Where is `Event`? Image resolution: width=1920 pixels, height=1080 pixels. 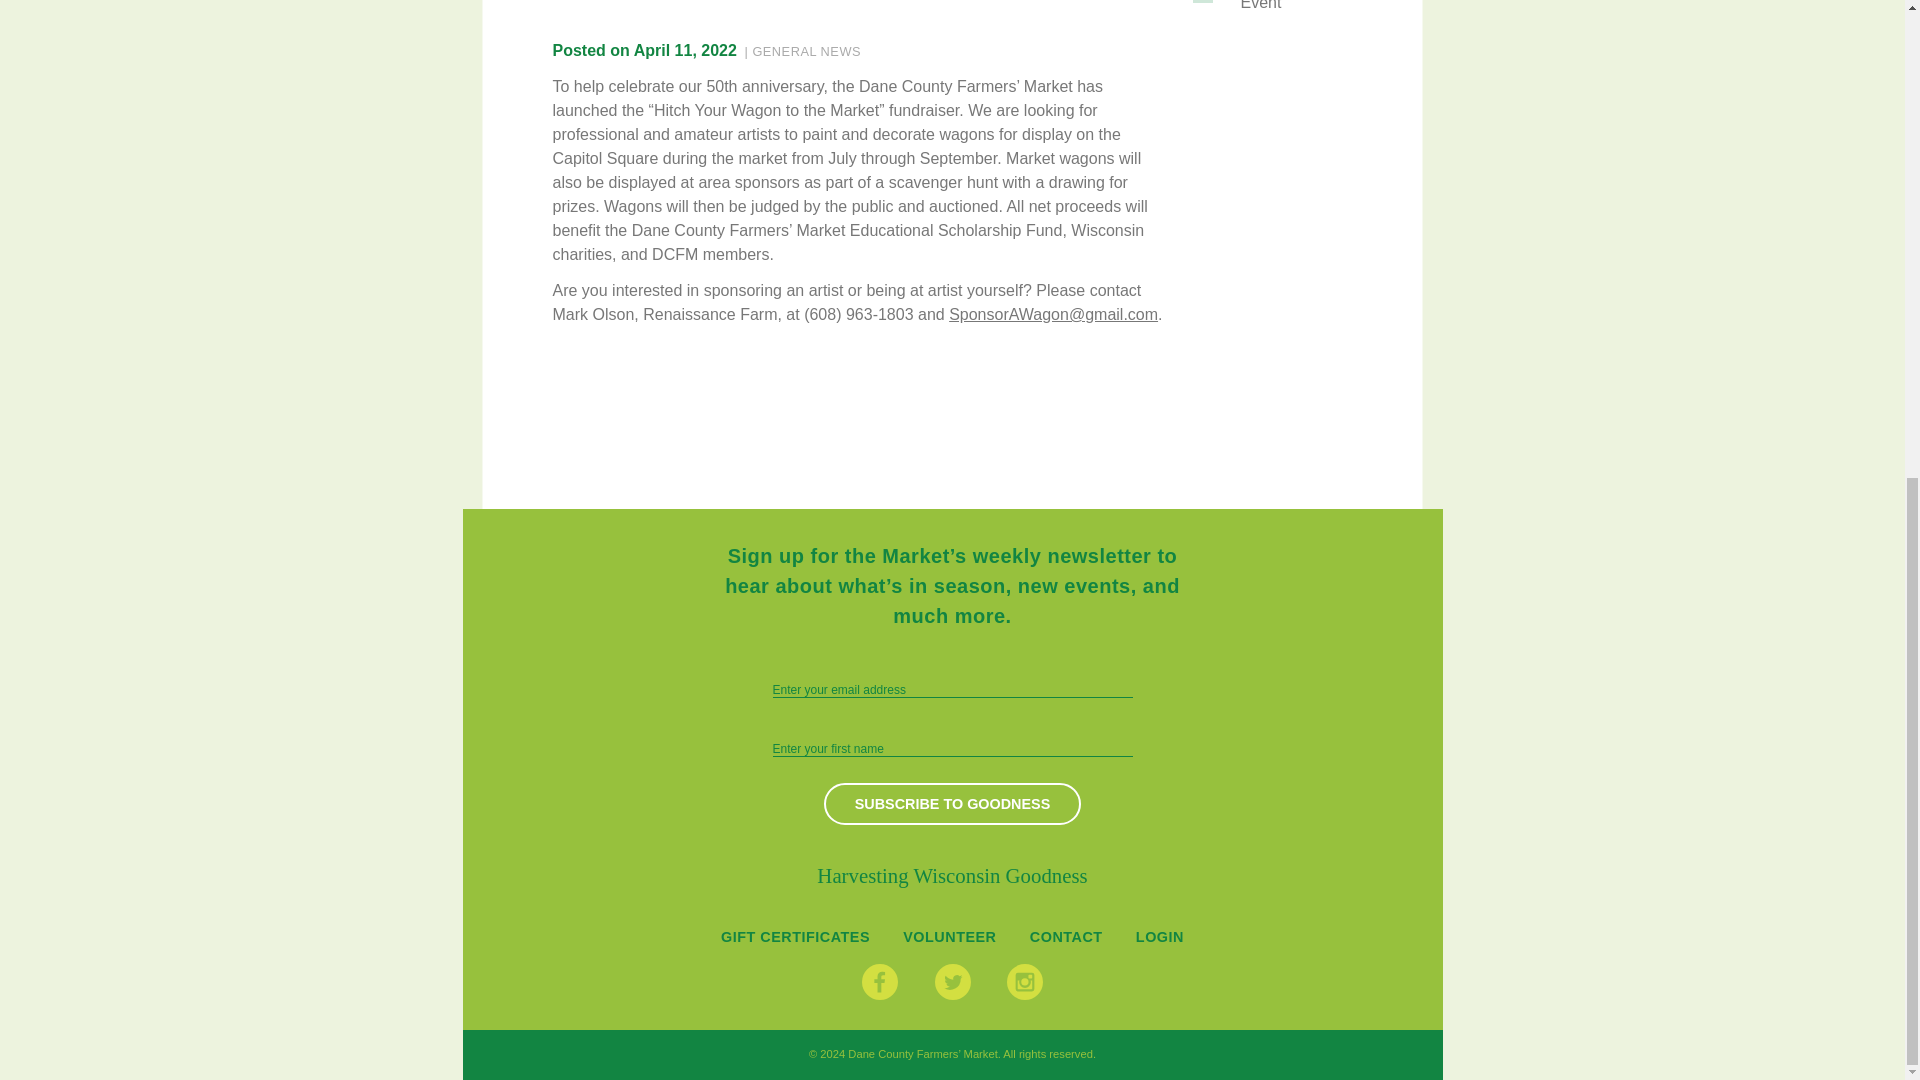
Event is located at coordinates (1302, 10).